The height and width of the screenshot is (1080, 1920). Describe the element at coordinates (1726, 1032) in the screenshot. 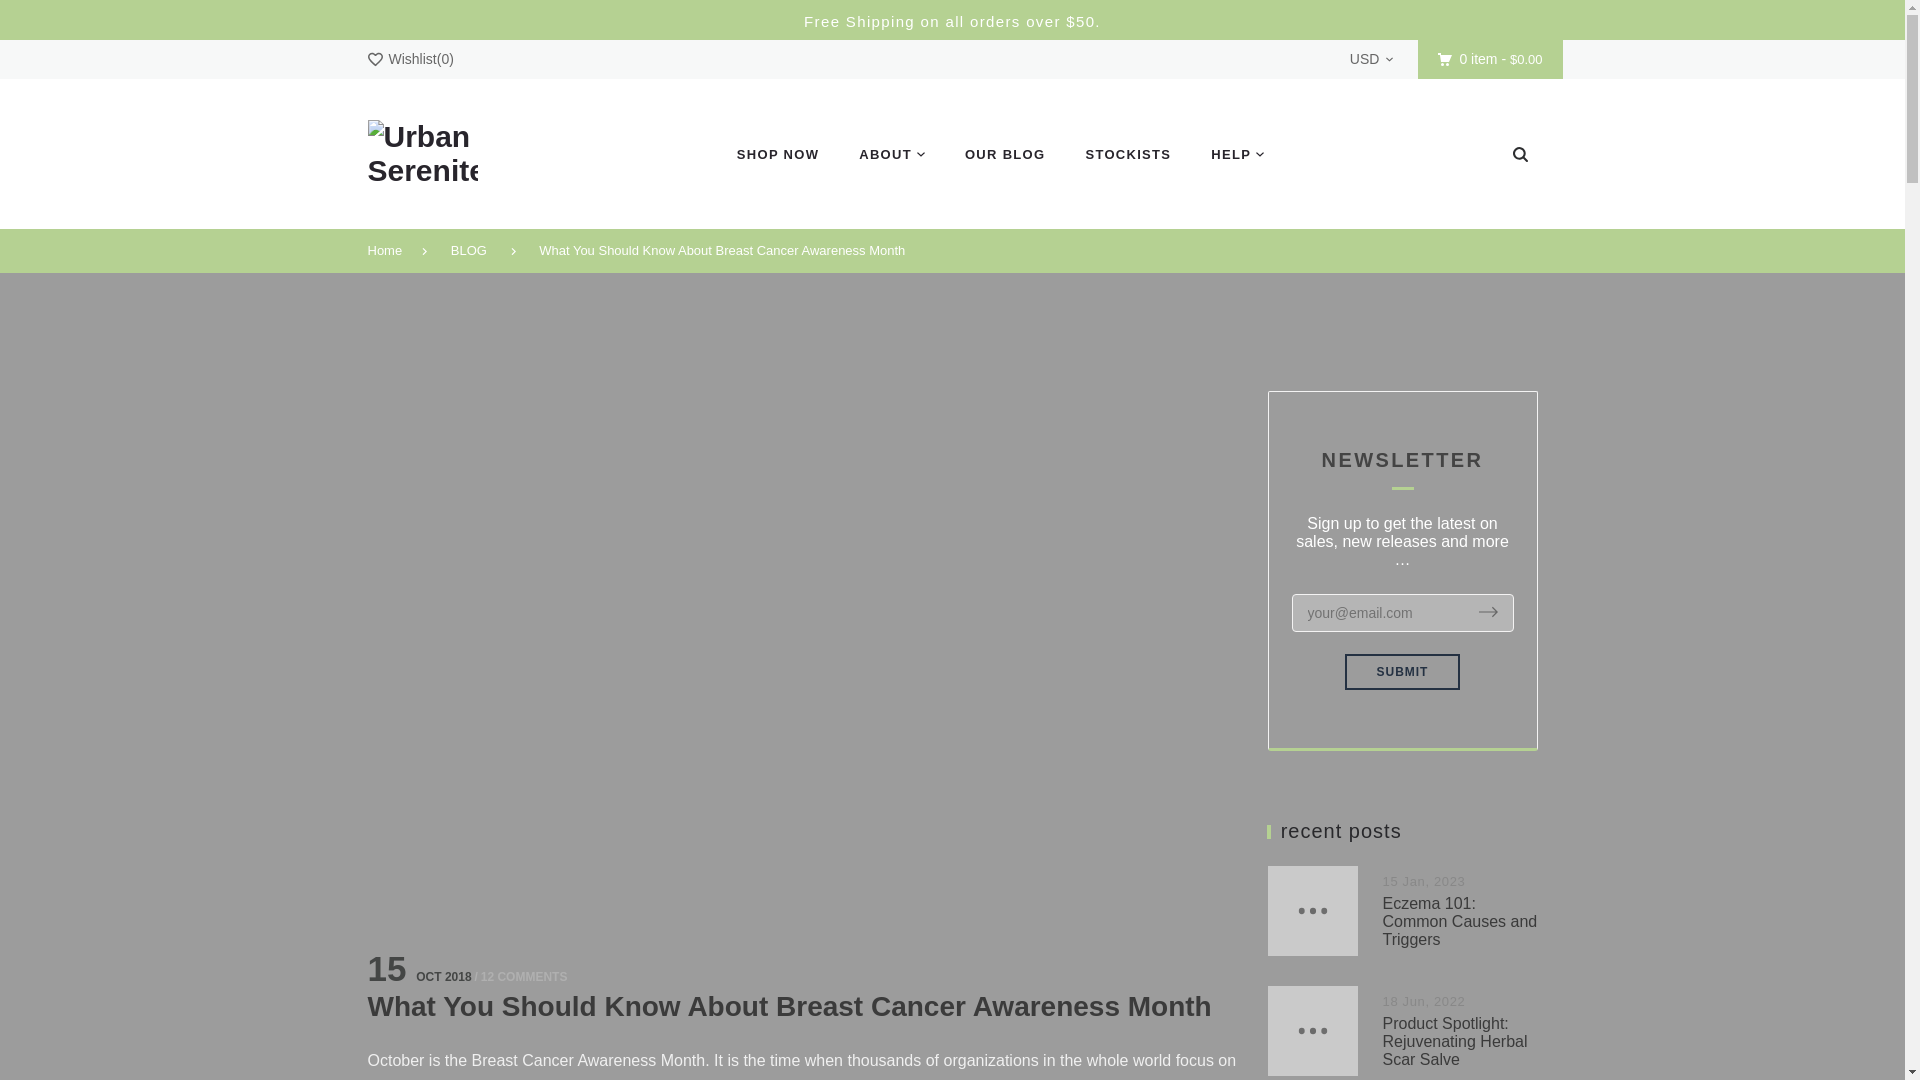

I see `How Your Skin Changes as You Age` at that location.